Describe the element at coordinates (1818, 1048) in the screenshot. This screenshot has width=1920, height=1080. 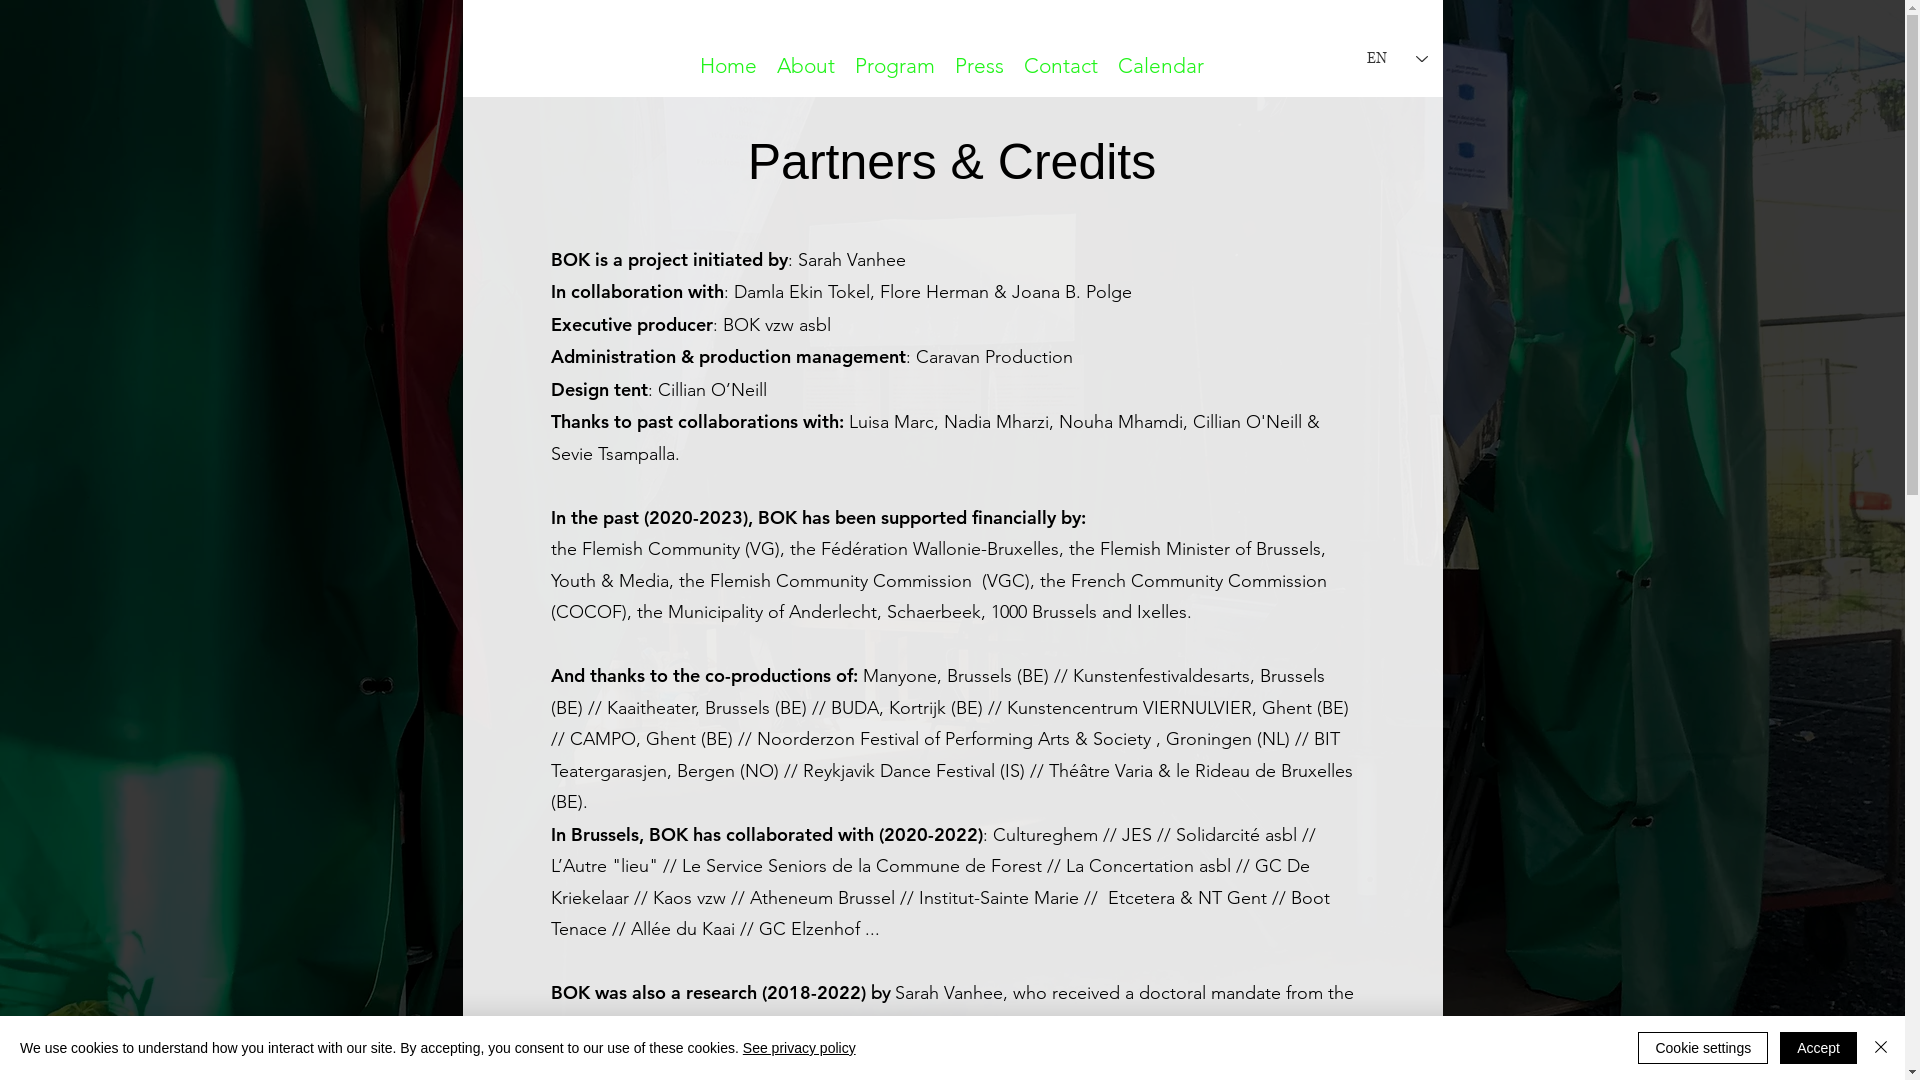
I see `Accept` at that location.